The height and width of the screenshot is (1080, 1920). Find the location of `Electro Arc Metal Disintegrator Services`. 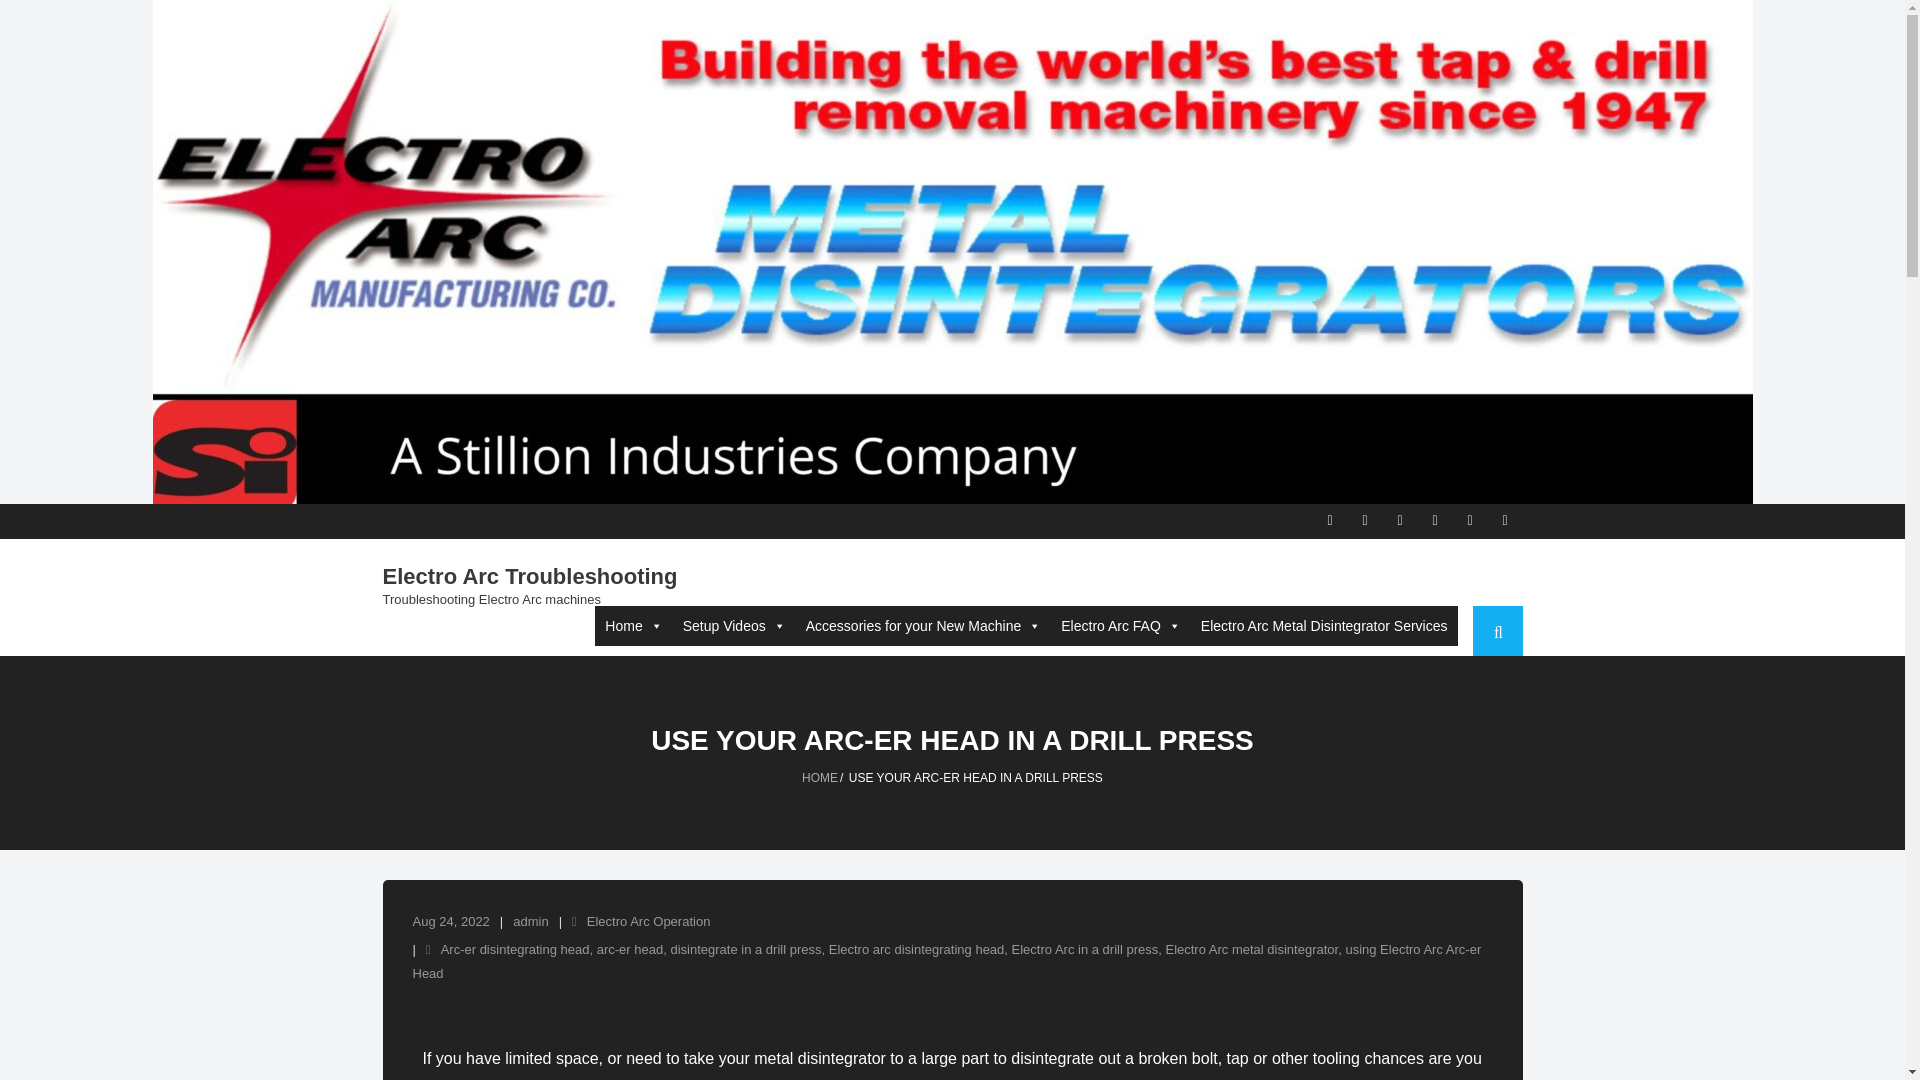

Electro Arc Metal Disintegrator Services is located at coordinates (1324, 625).